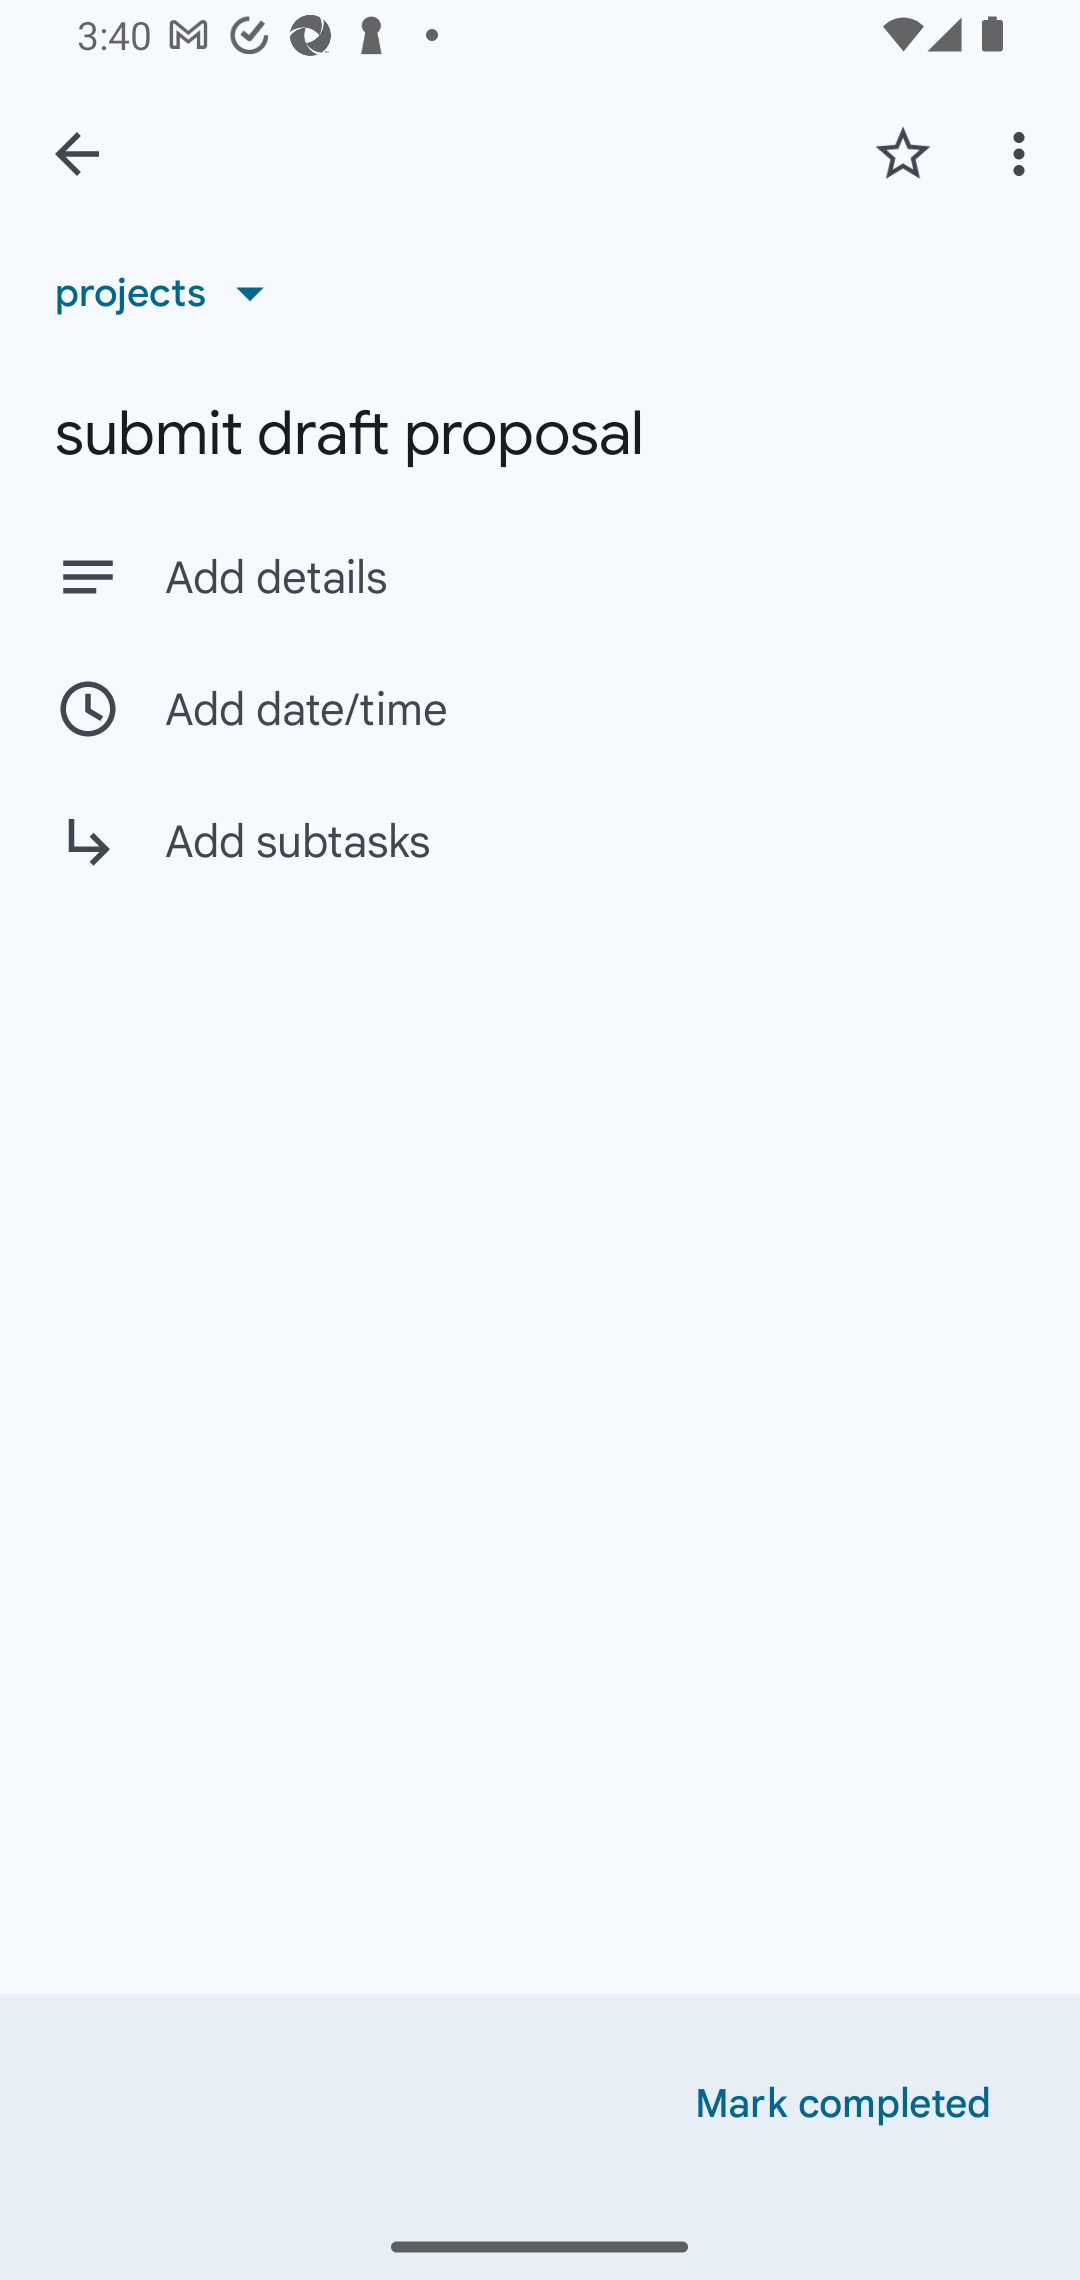 The height and width of the screenshot is (2280, 1080). Describe the element at coordinates (168, 292) in the screenshot. I see `projects List, projects selected, 1 of 18` at that location.